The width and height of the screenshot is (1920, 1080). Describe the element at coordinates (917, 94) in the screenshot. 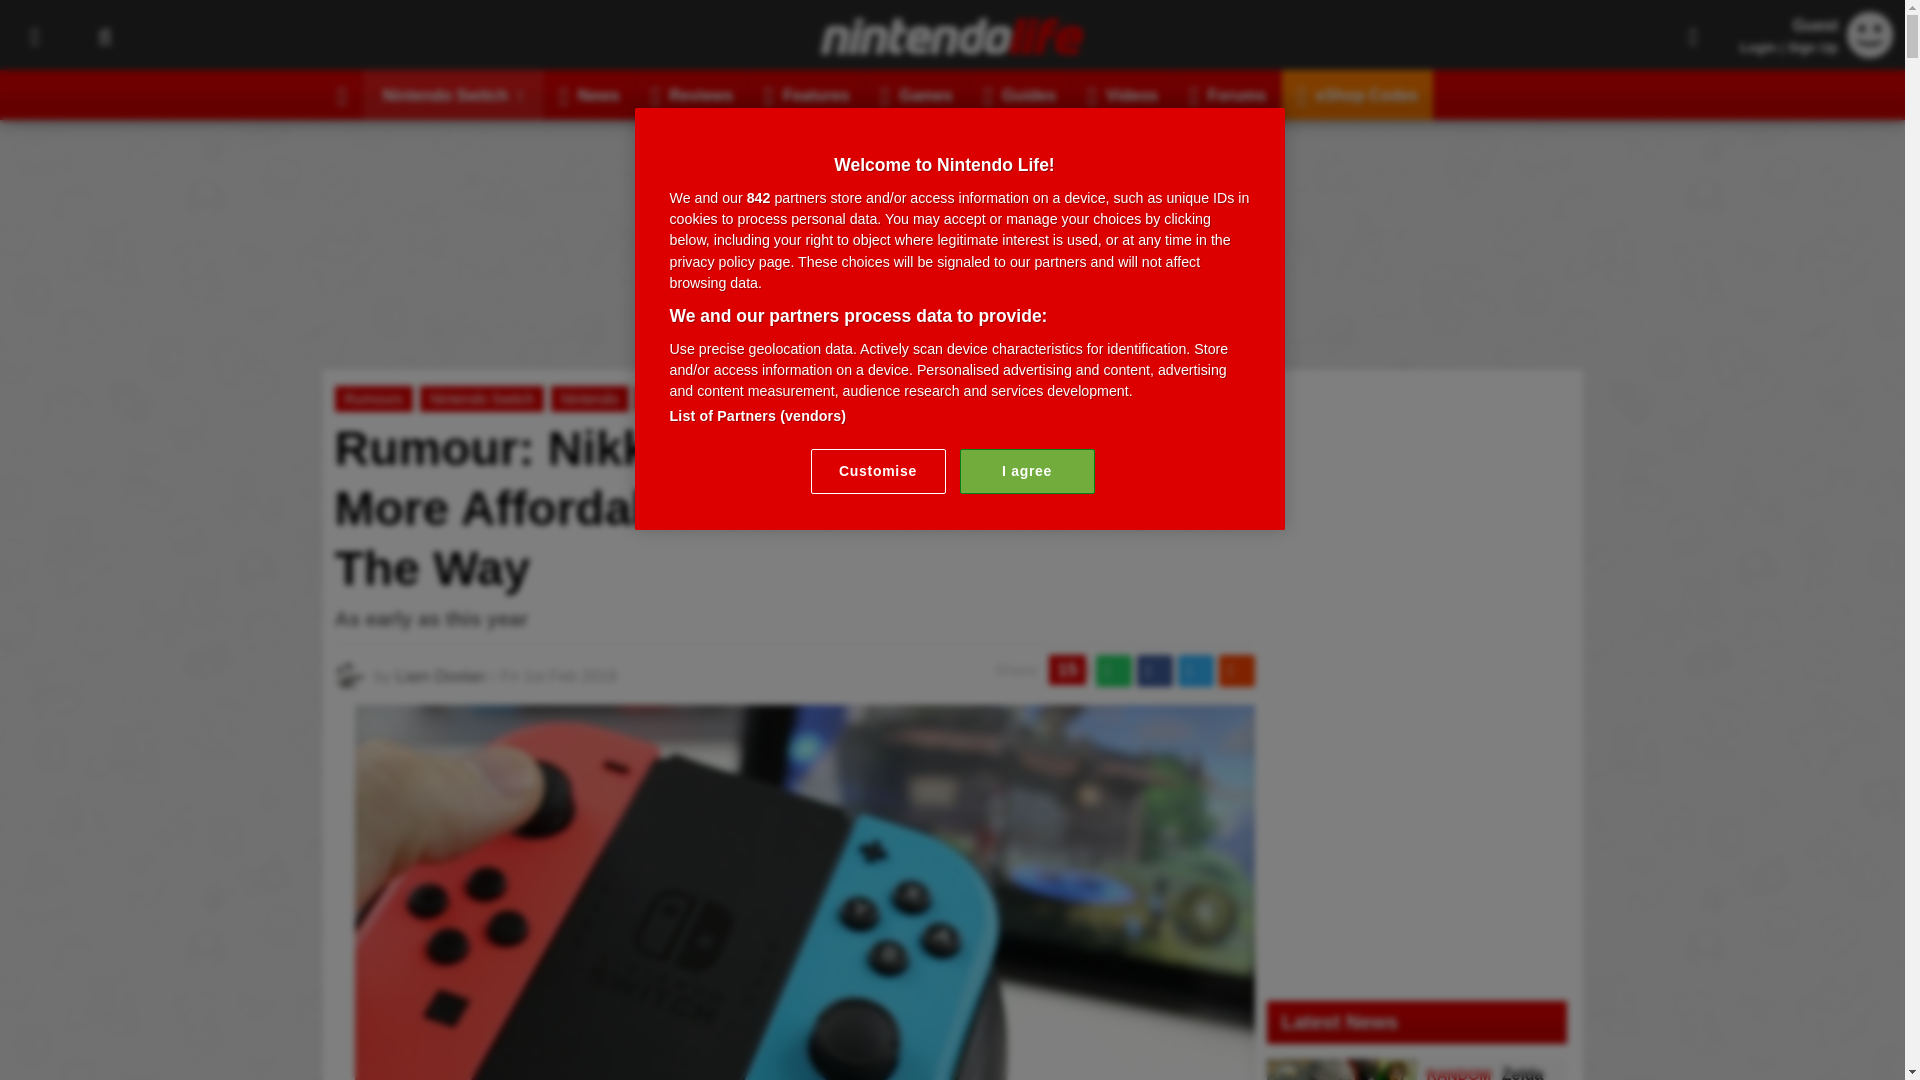

I see `Games` at that location.